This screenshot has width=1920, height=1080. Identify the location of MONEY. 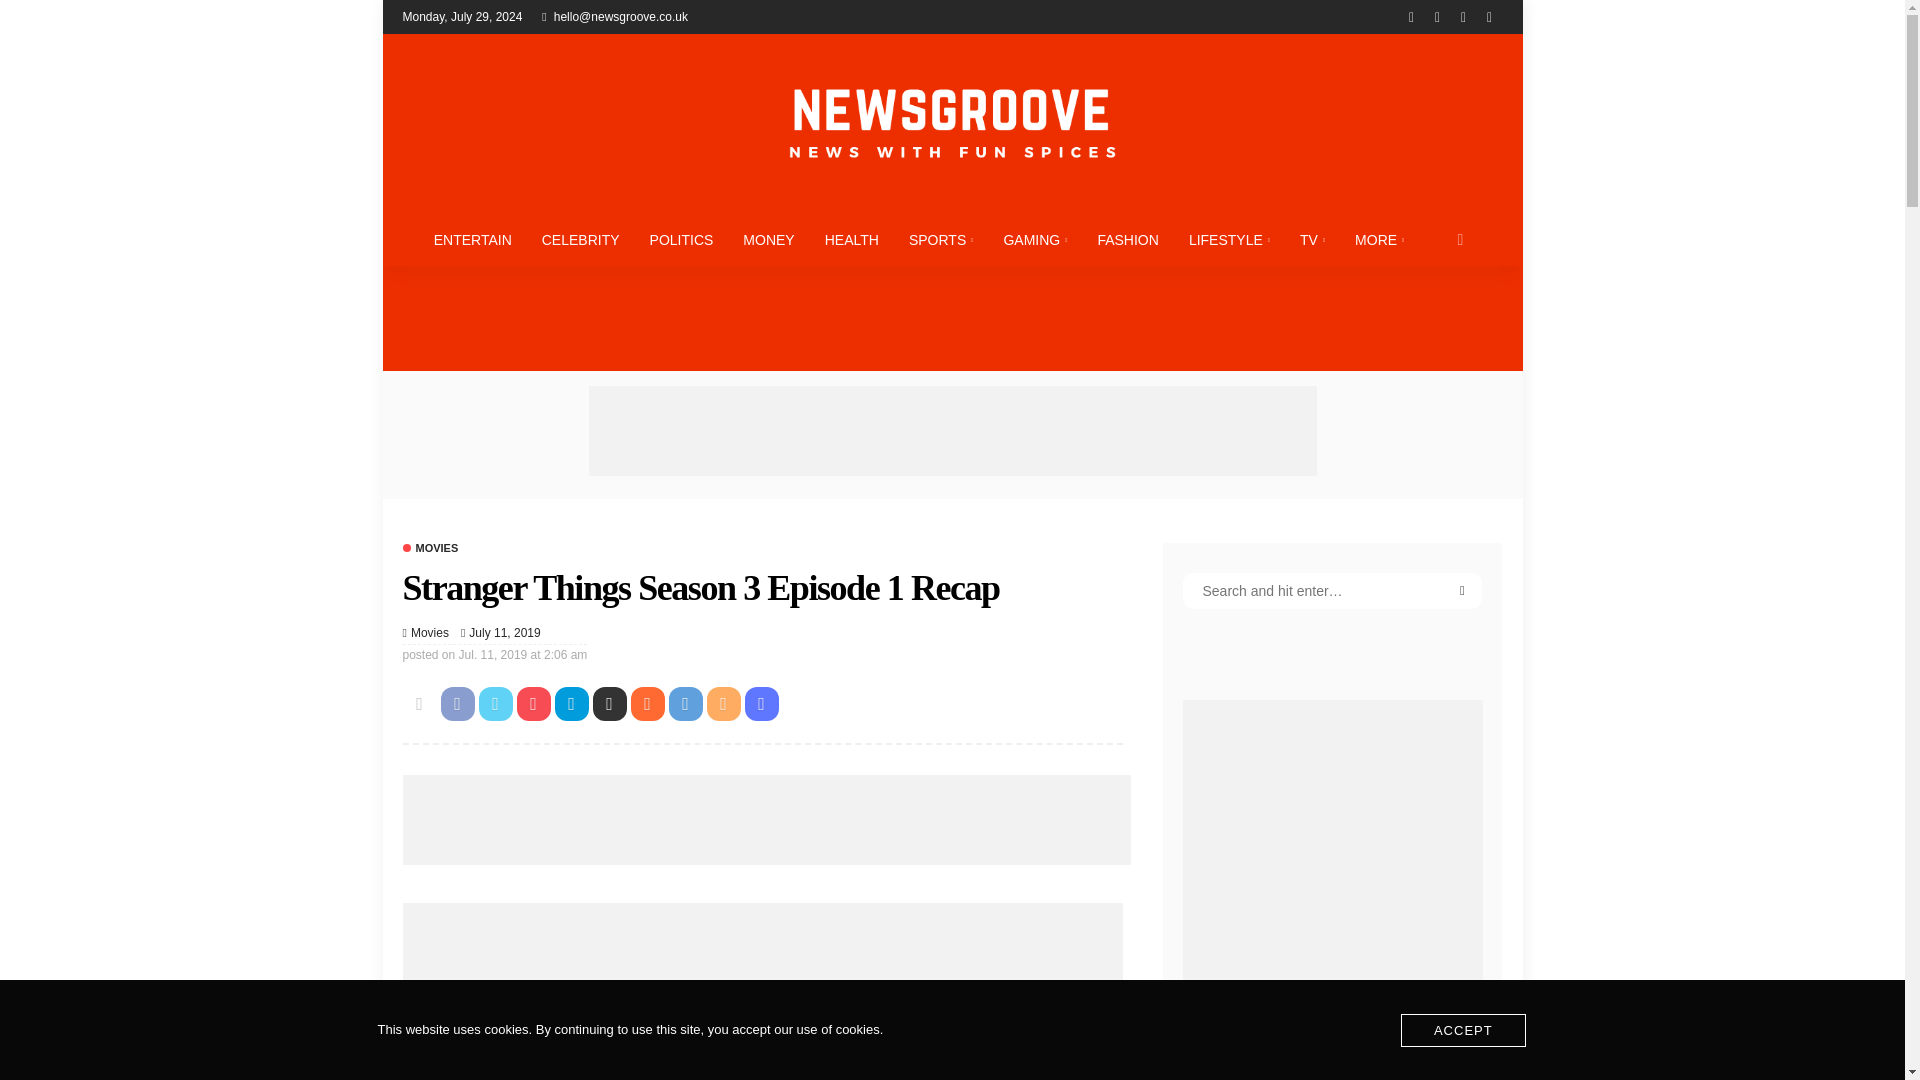
(768, 239).